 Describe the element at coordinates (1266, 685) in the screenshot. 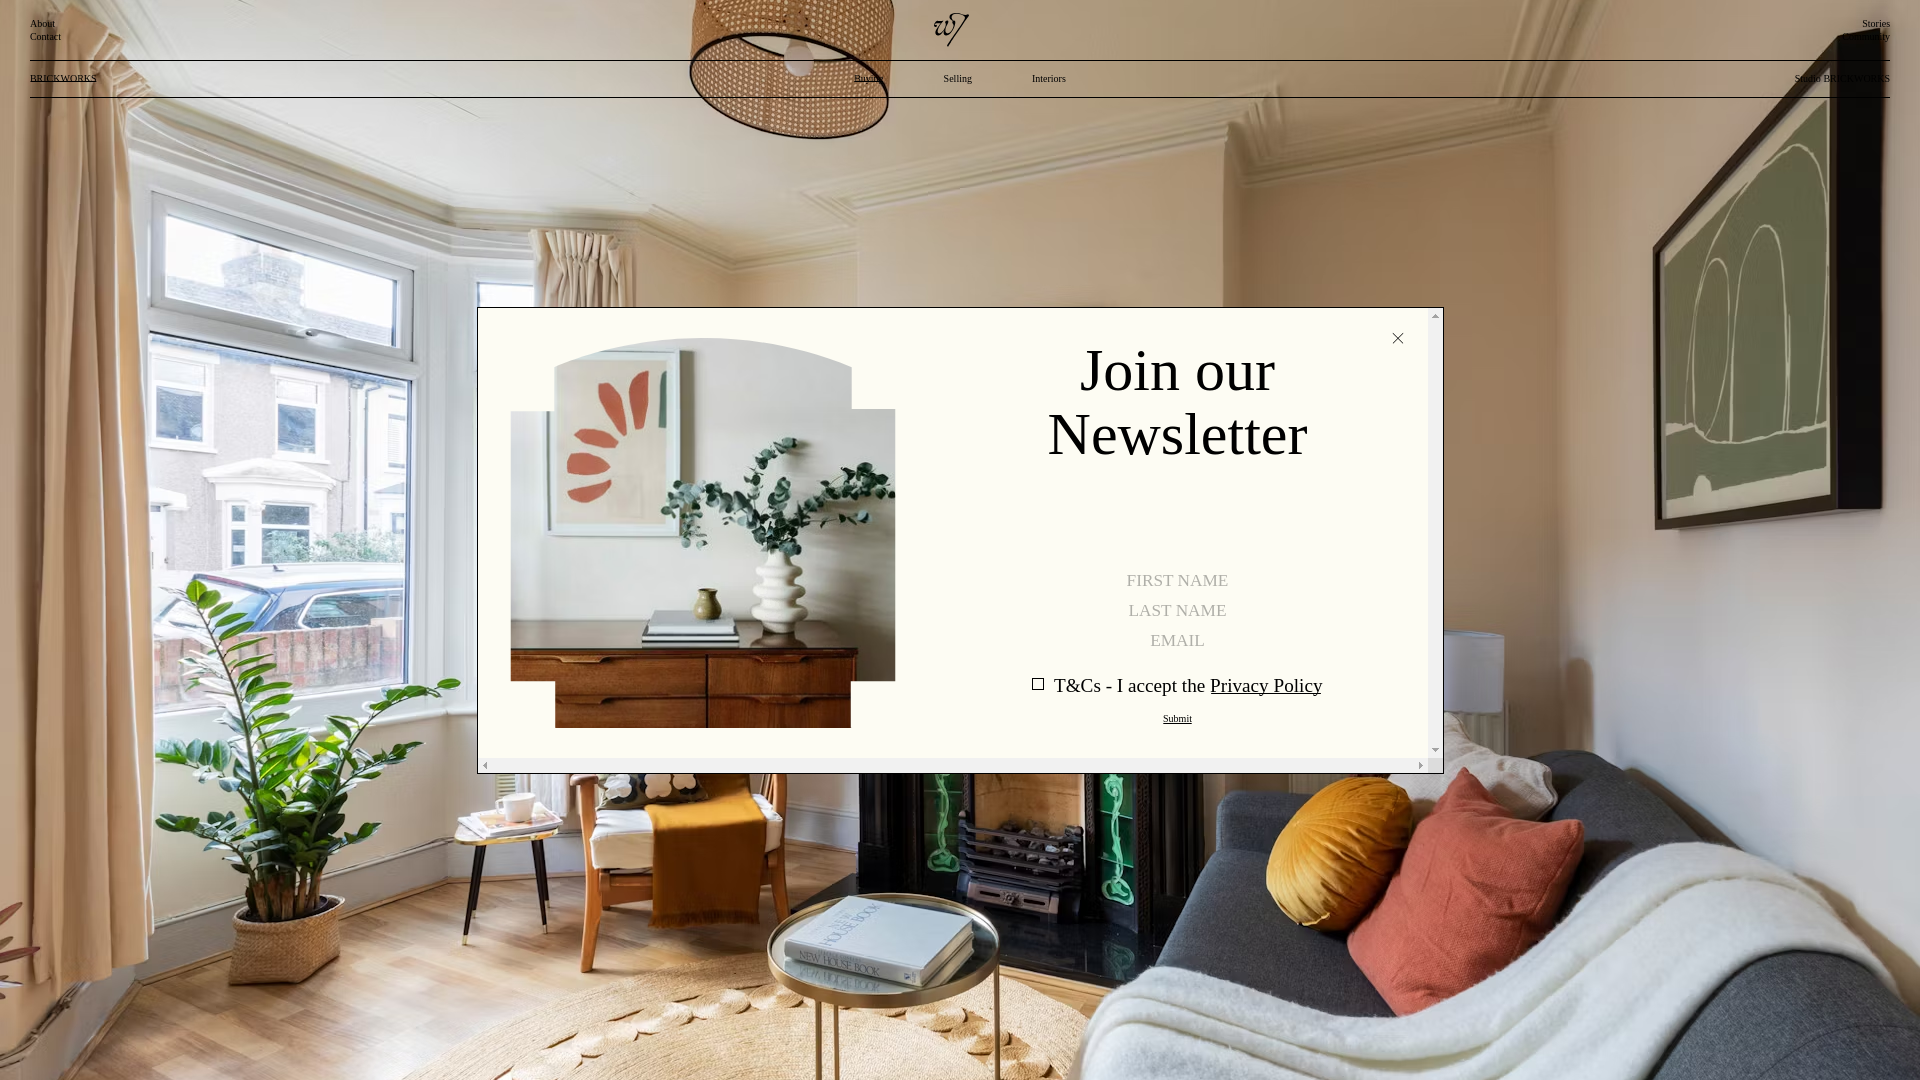

I see `Privacy Policy` at that location.